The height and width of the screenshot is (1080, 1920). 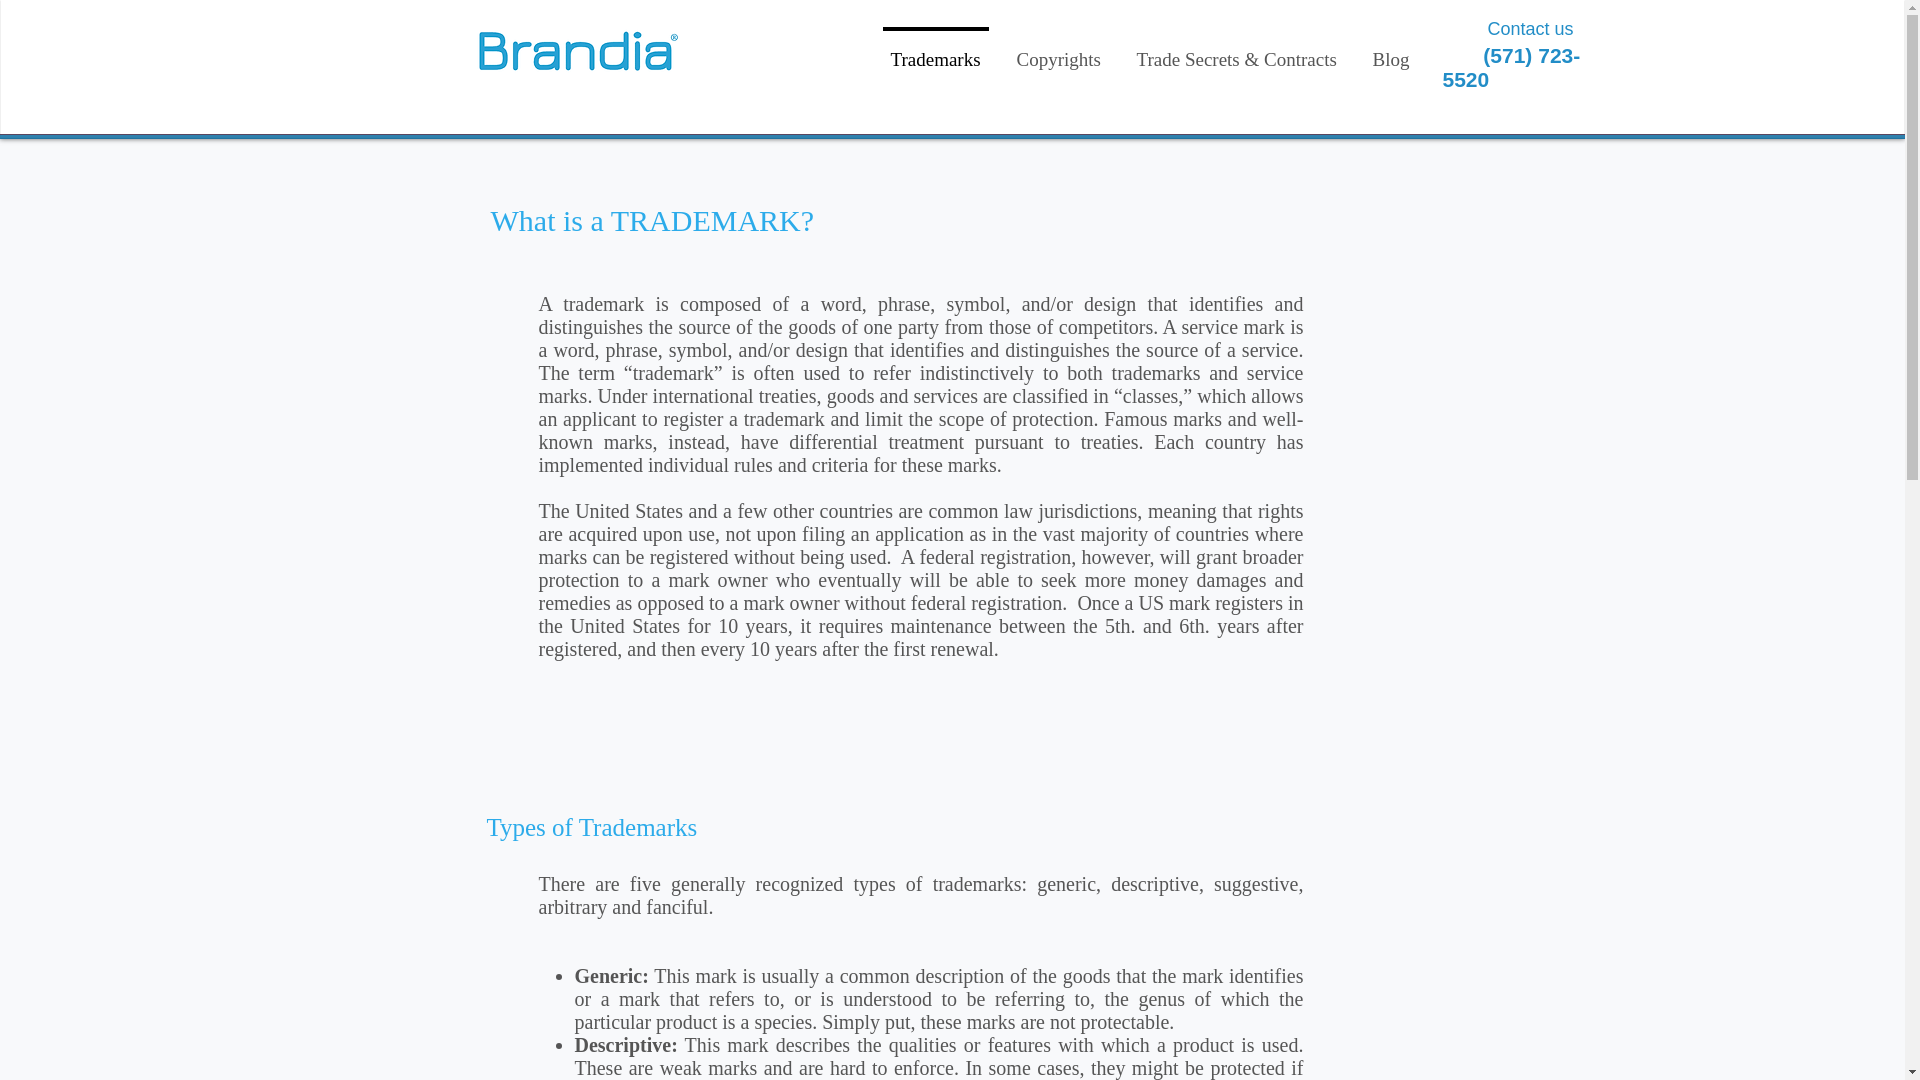 I want to click on Trademarks, so click(x=934, y=50).